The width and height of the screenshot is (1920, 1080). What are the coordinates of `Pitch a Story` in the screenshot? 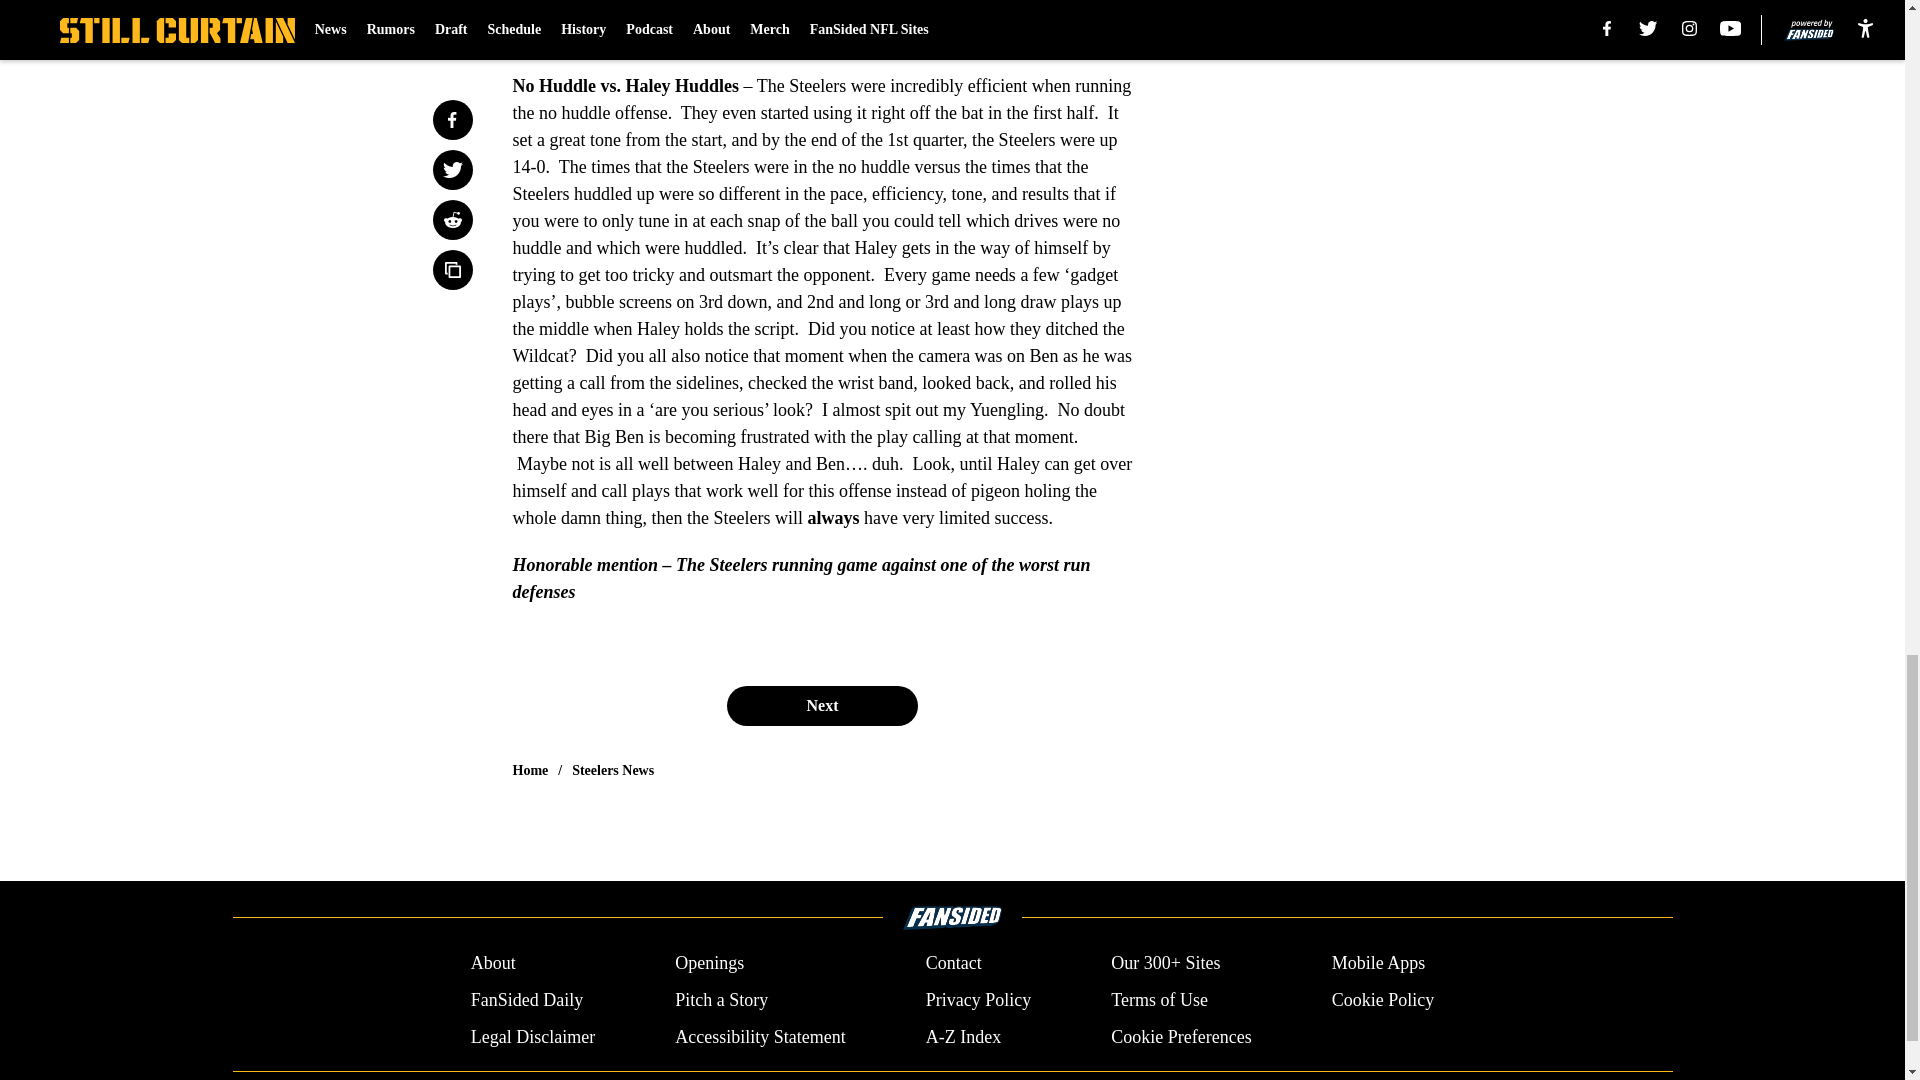 It's located at (722, 1000).